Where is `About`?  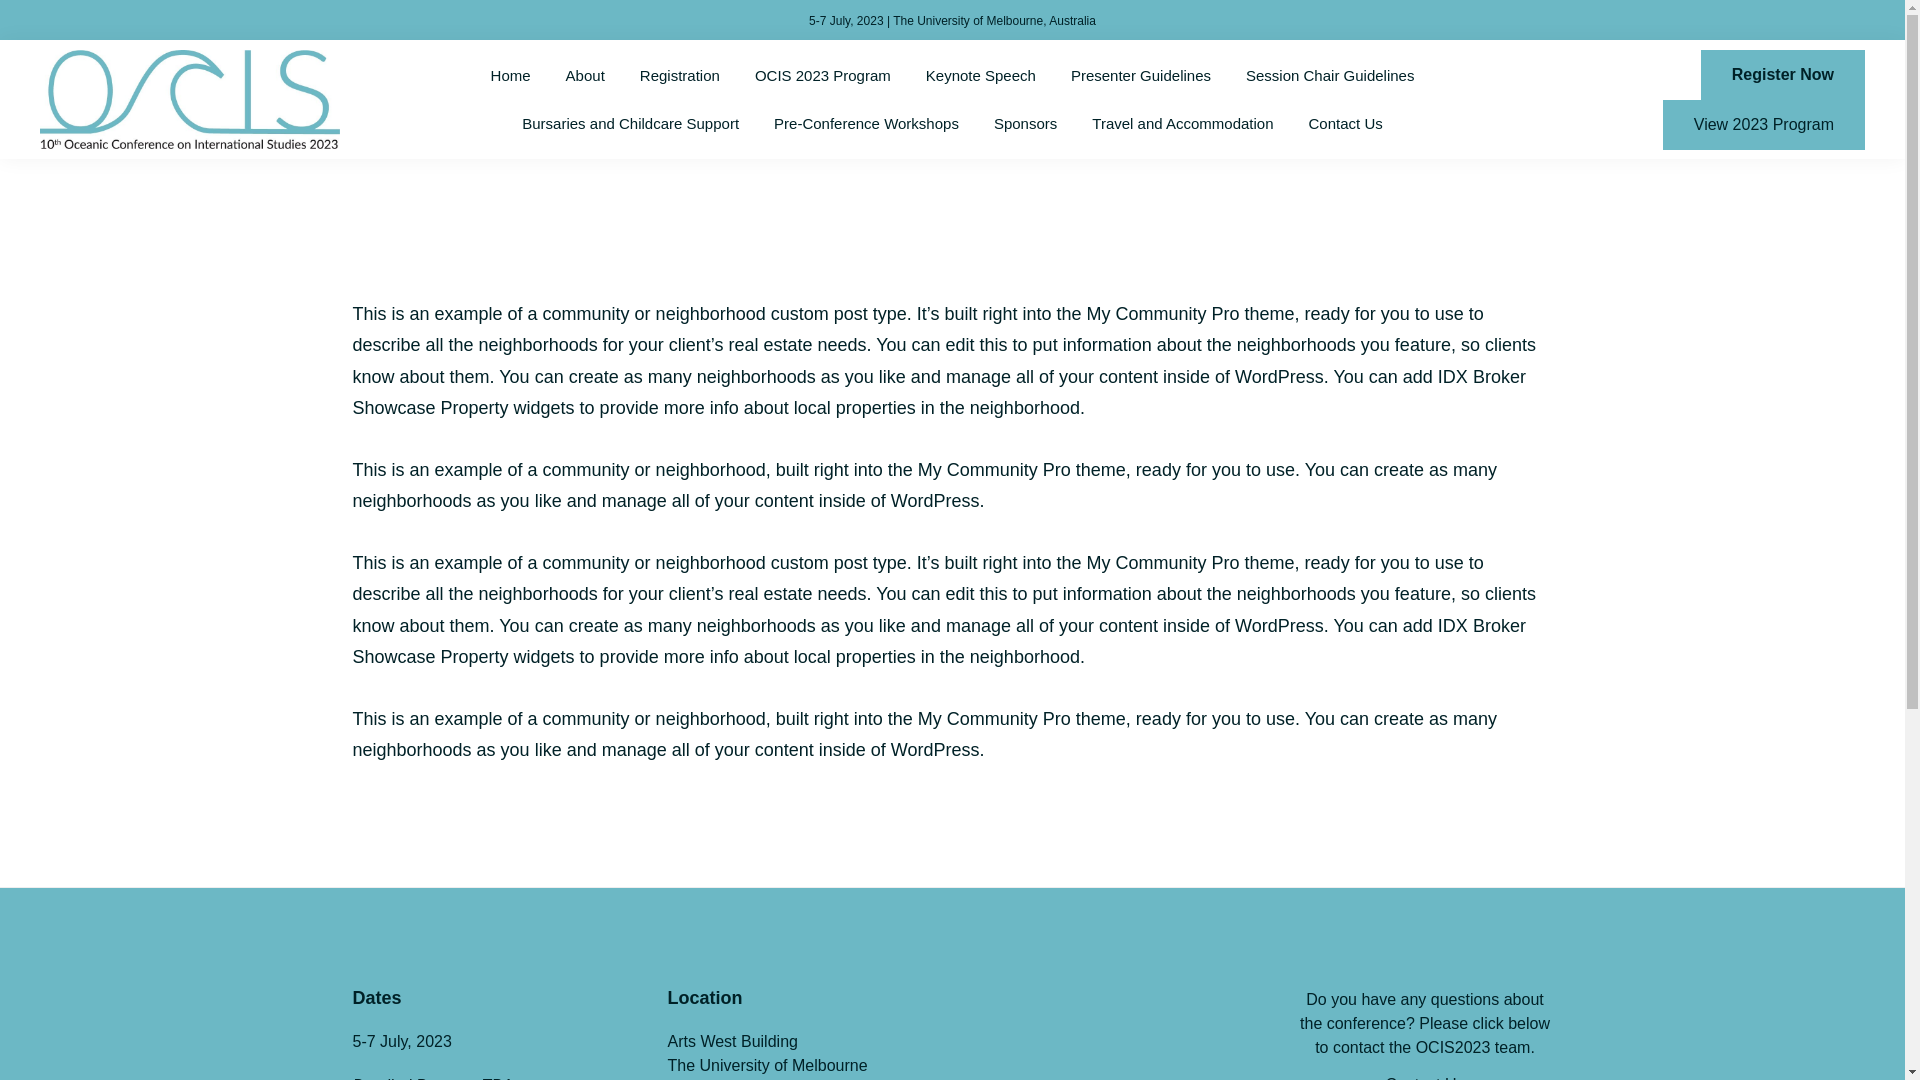 About is located at coordinates (586, 76).